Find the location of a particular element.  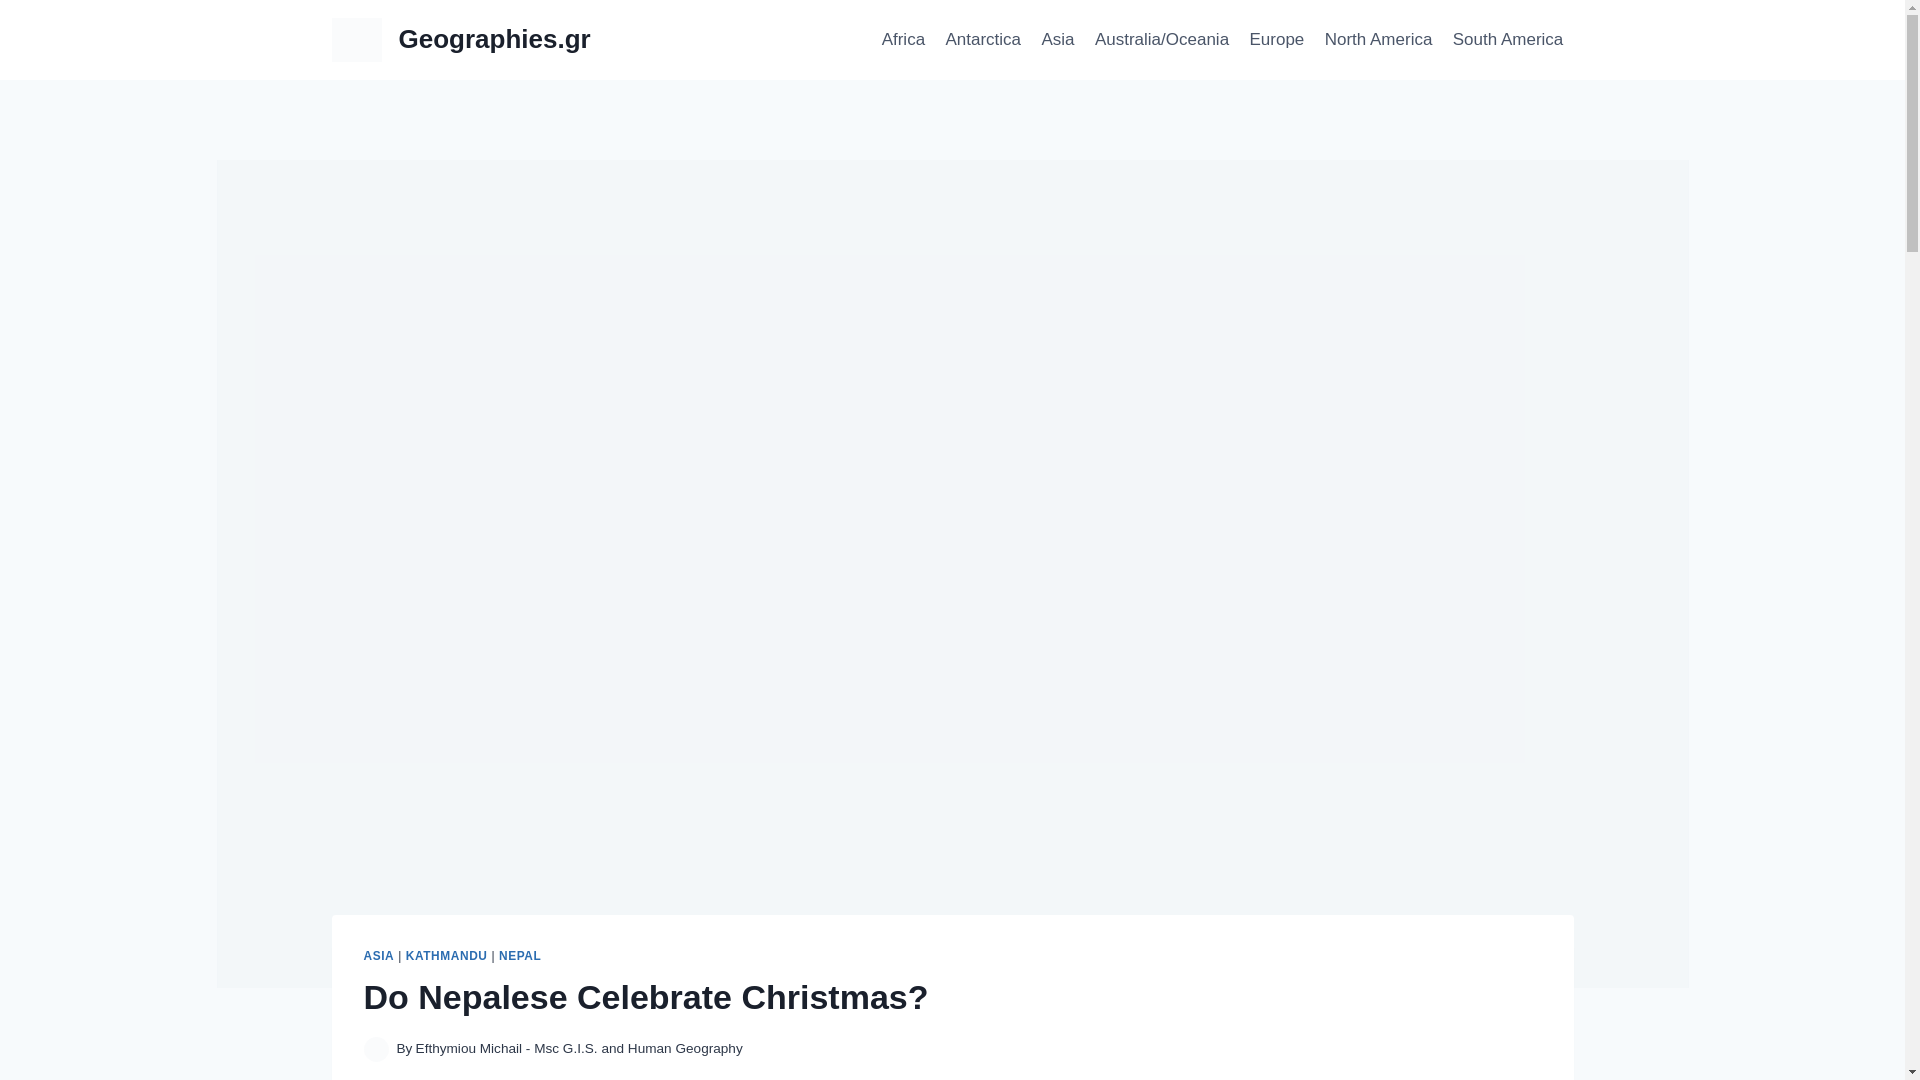

Europe is located at coordinates (1276, 40).